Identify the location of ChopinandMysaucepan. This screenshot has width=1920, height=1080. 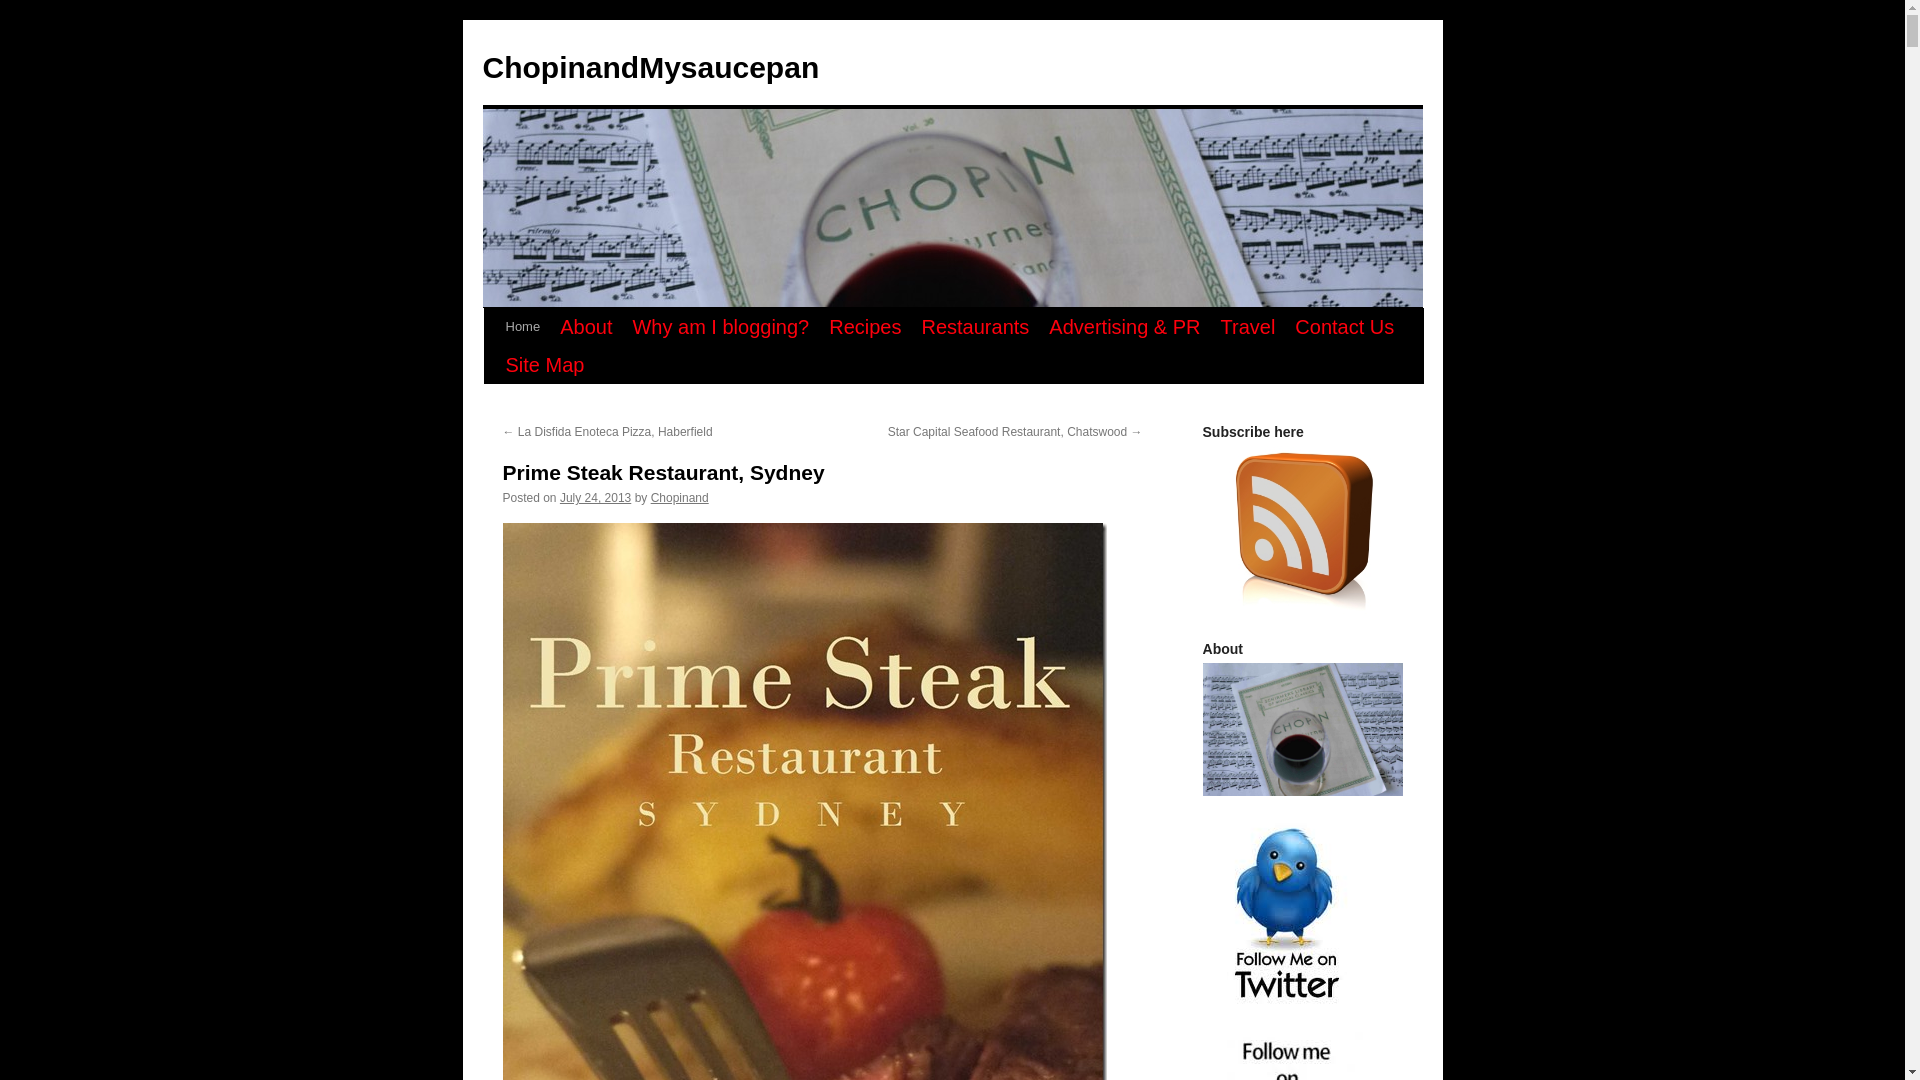
(650, 67).